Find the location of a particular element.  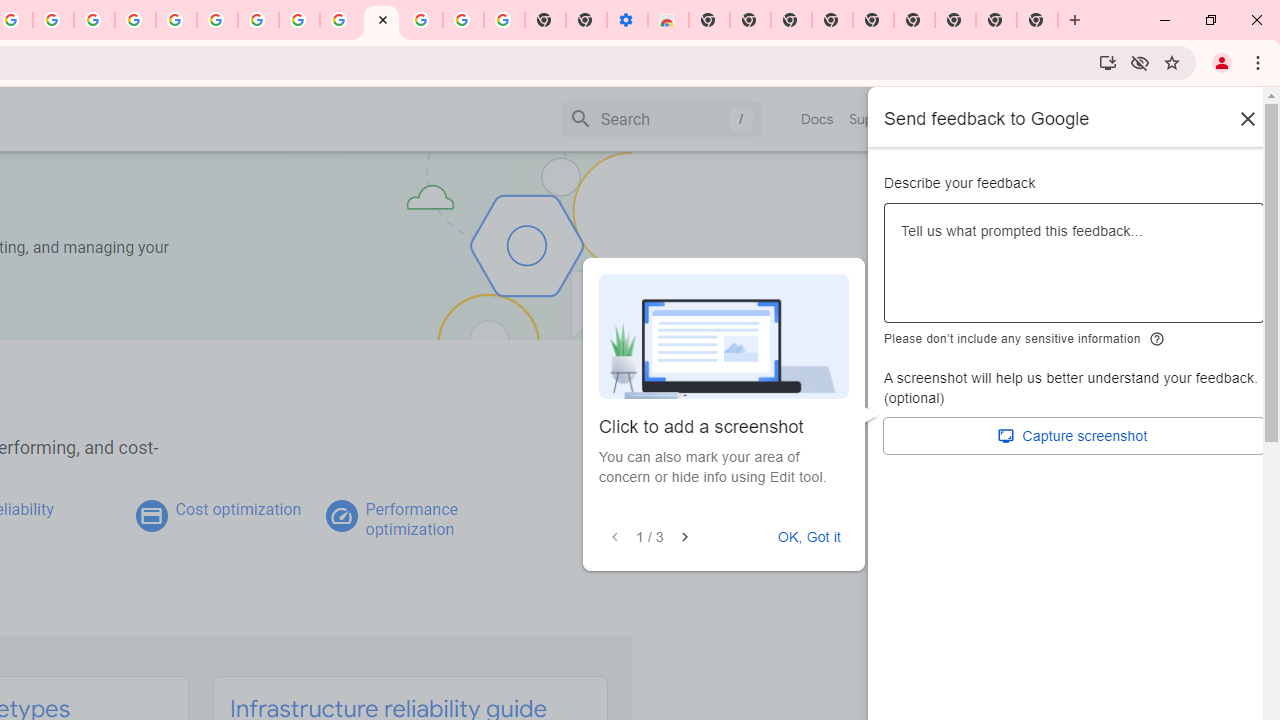

Turn cookies on or off - Computer - Google Account Help is located at coordinates (504, 20).